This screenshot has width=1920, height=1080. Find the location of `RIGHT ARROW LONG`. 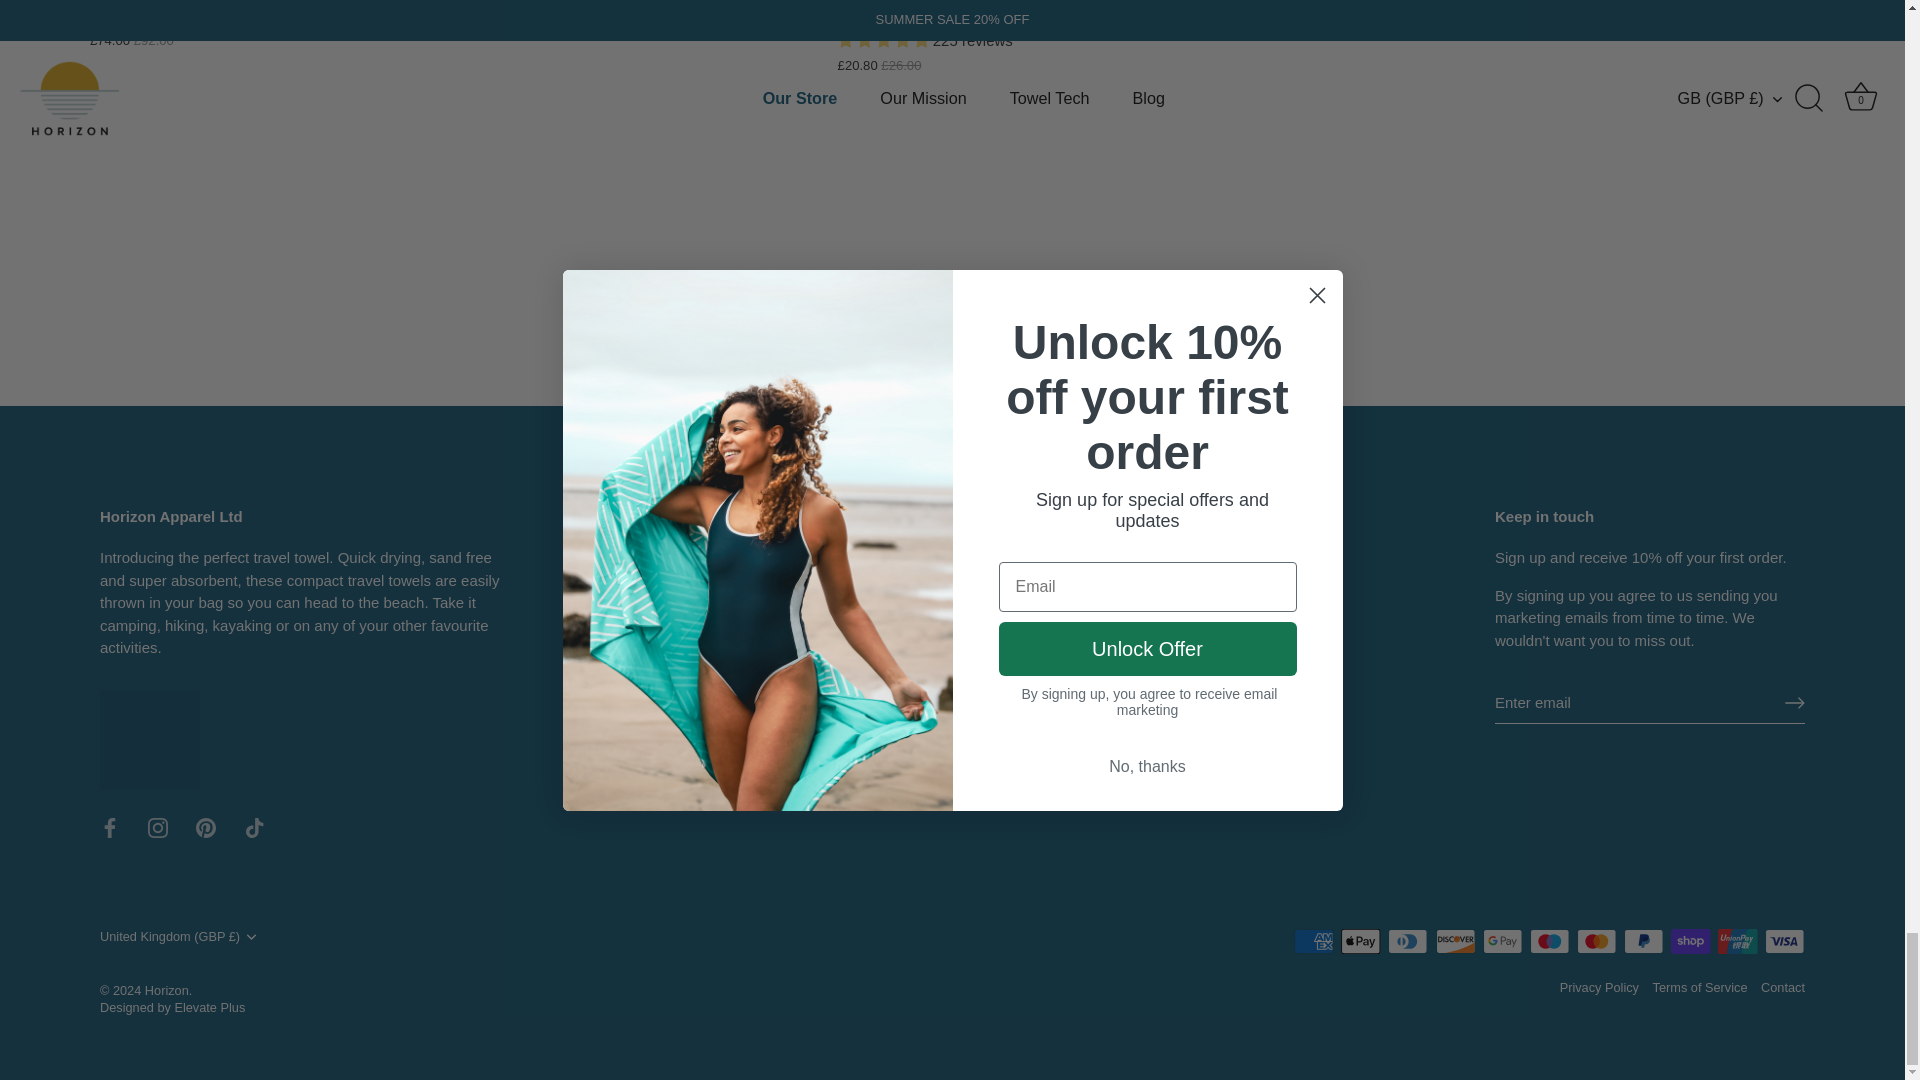

RIGHT ARROW LONG is located at coordinates (1794, 702).